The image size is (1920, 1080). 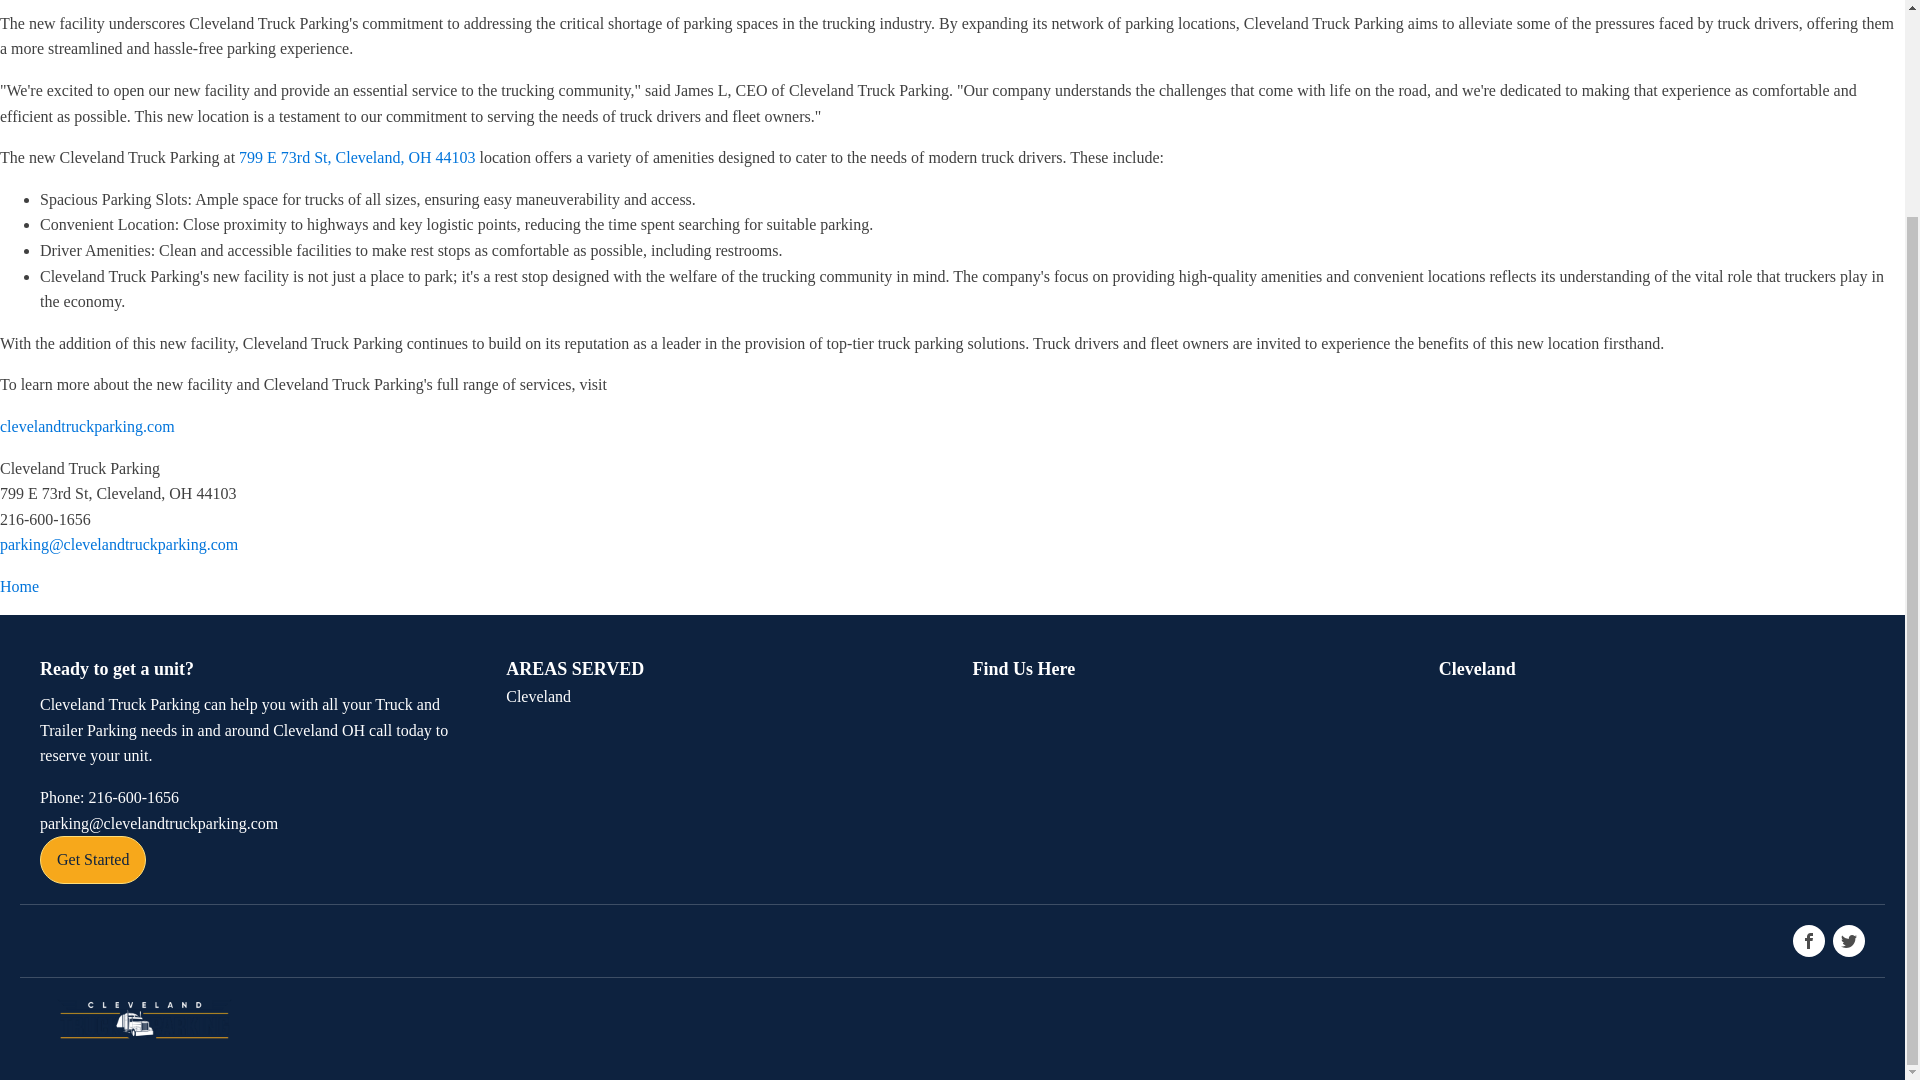 What do you see at coordinates (87, 426) in the screenshot?
I see `clevelandtruckparking.com` at bounding box center [87, 426].